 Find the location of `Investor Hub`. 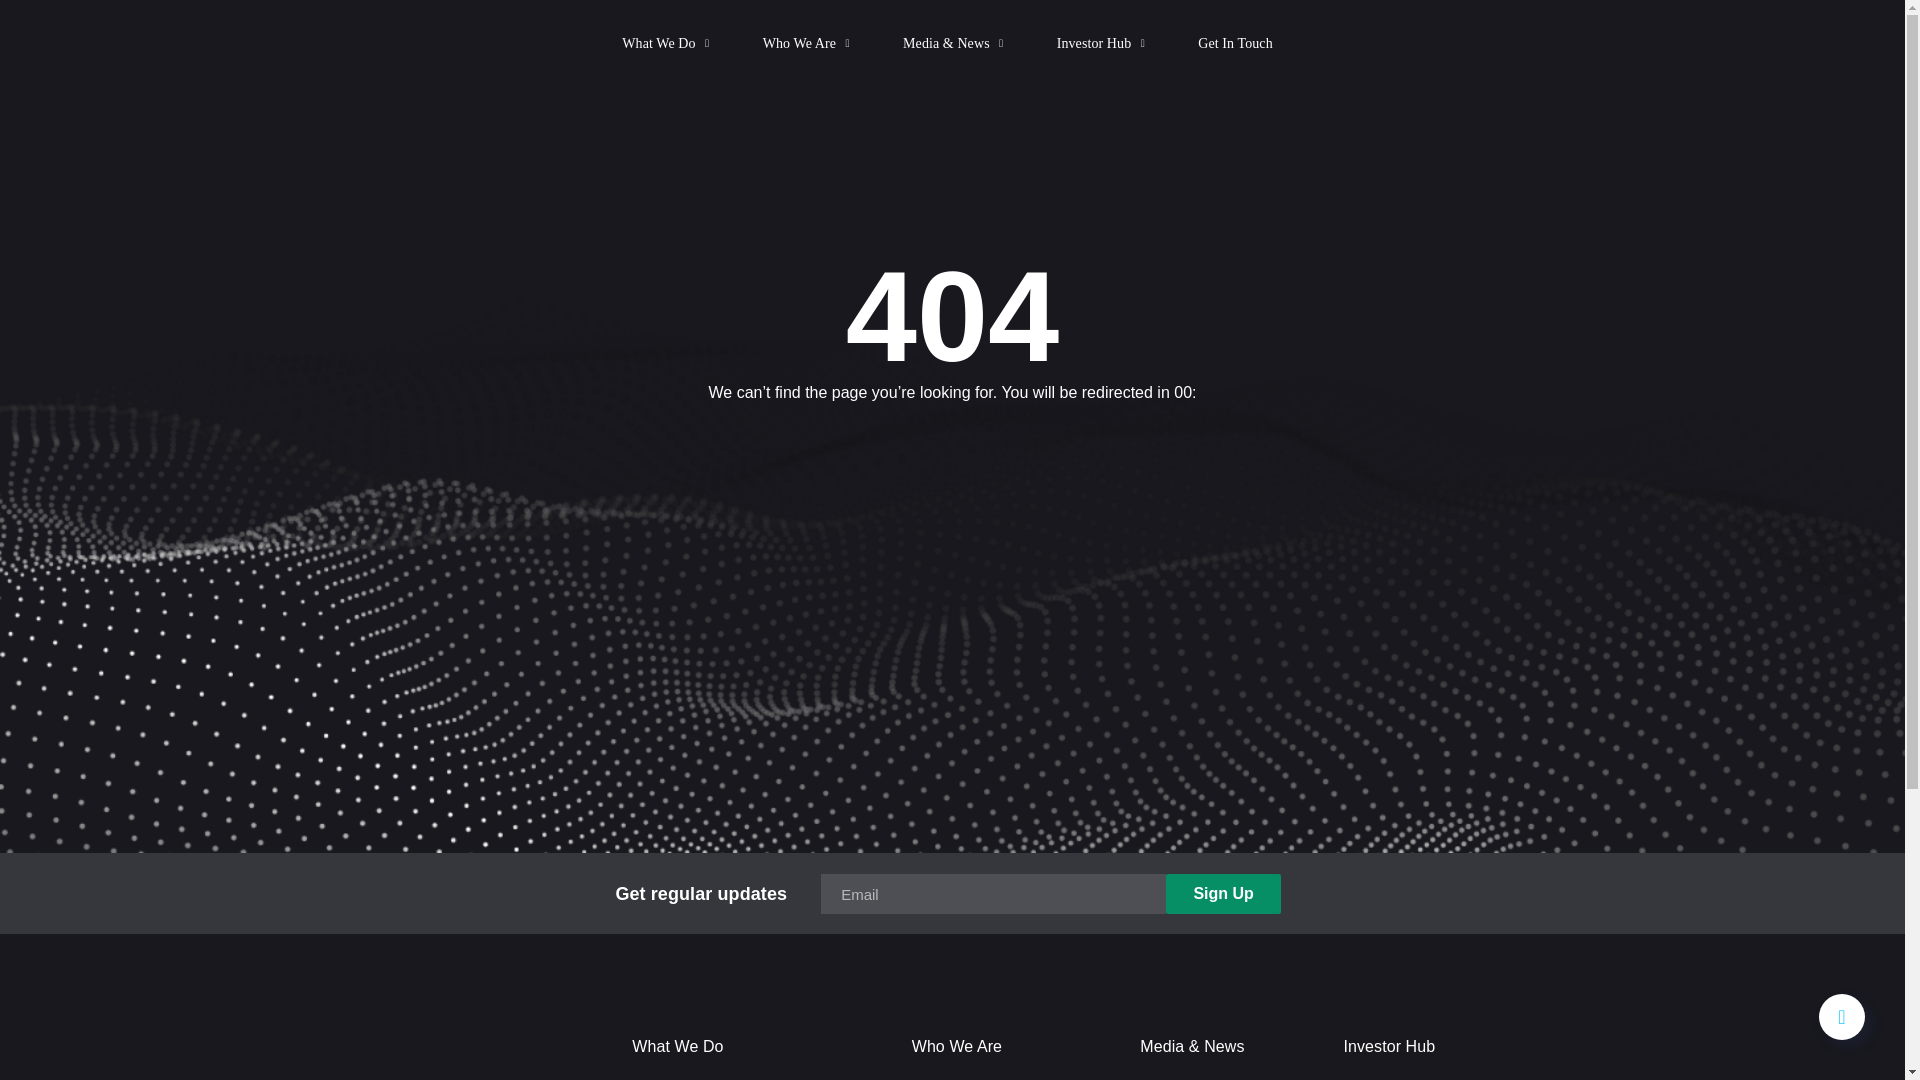

Investor Hub is located at coordinates (1102, 44).